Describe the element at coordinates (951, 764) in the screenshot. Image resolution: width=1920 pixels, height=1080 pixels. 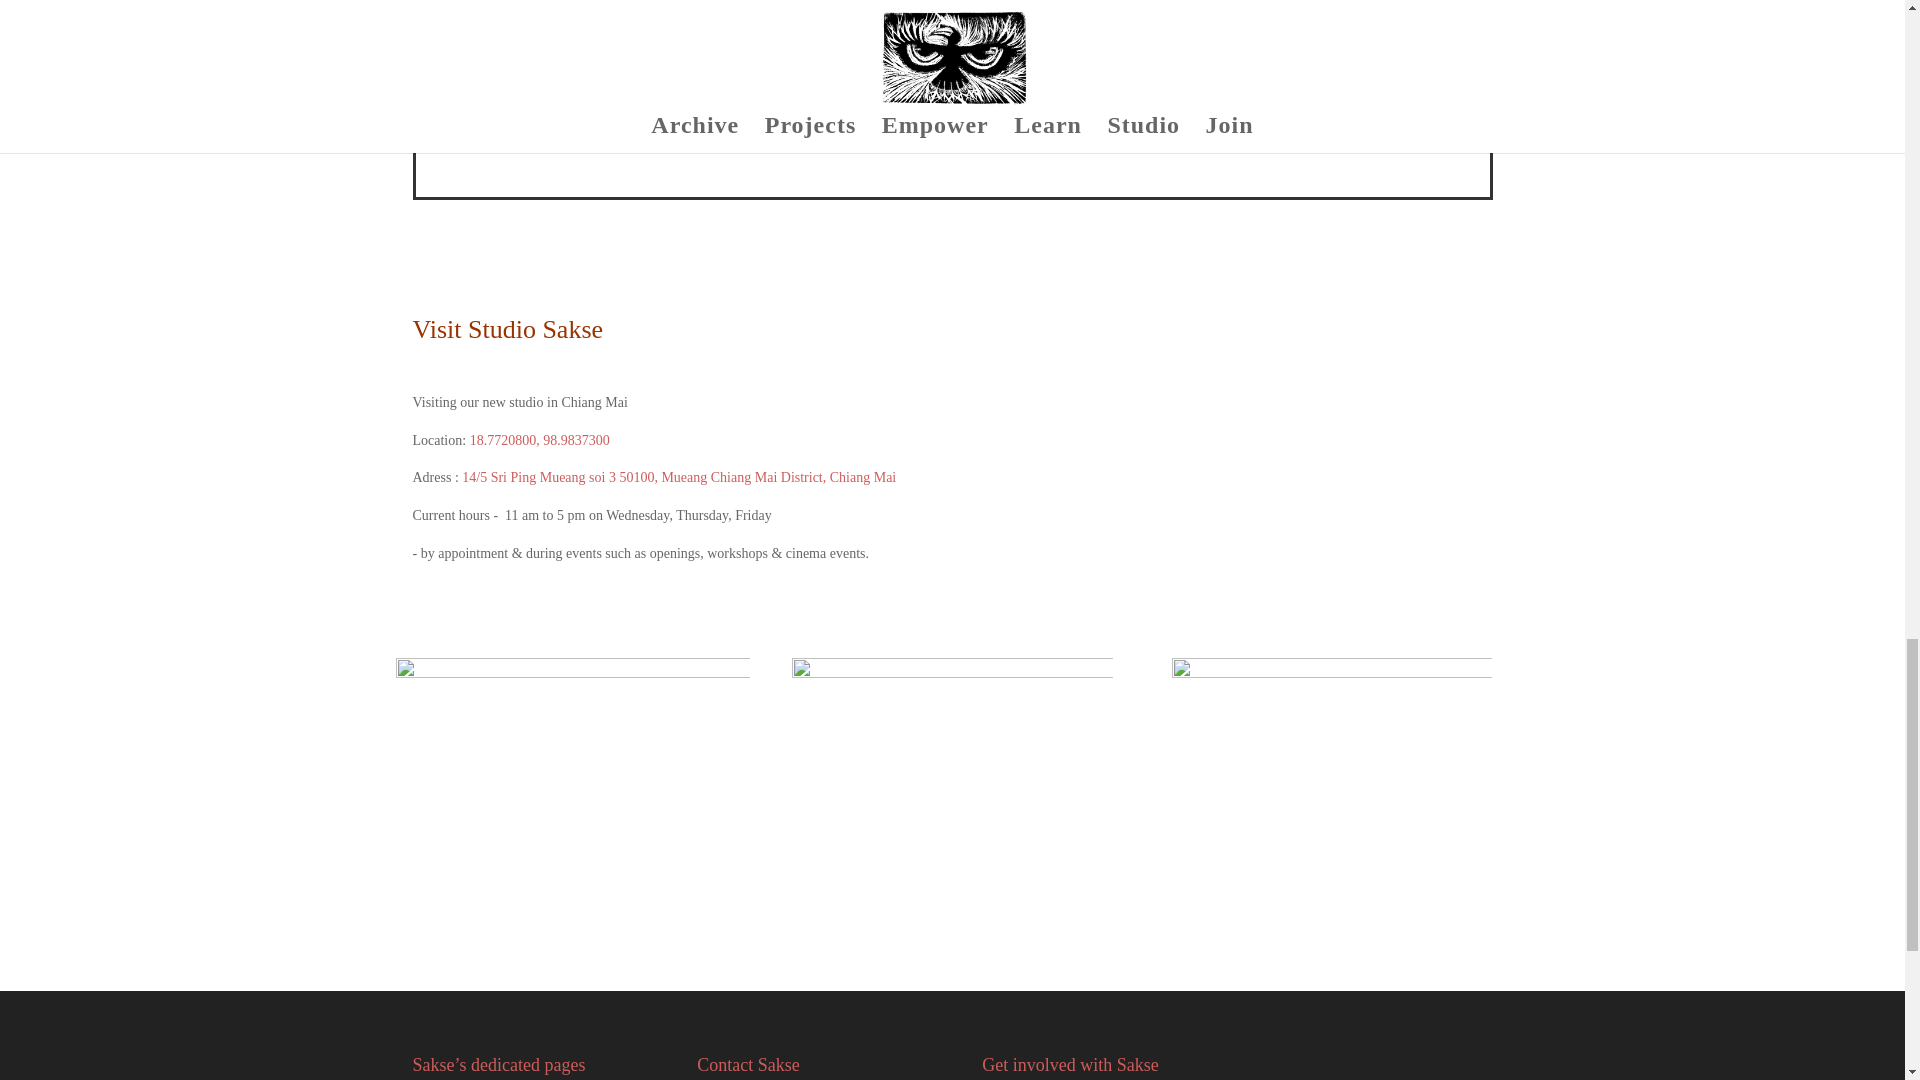
I see `Sakse book showcase` at that location.